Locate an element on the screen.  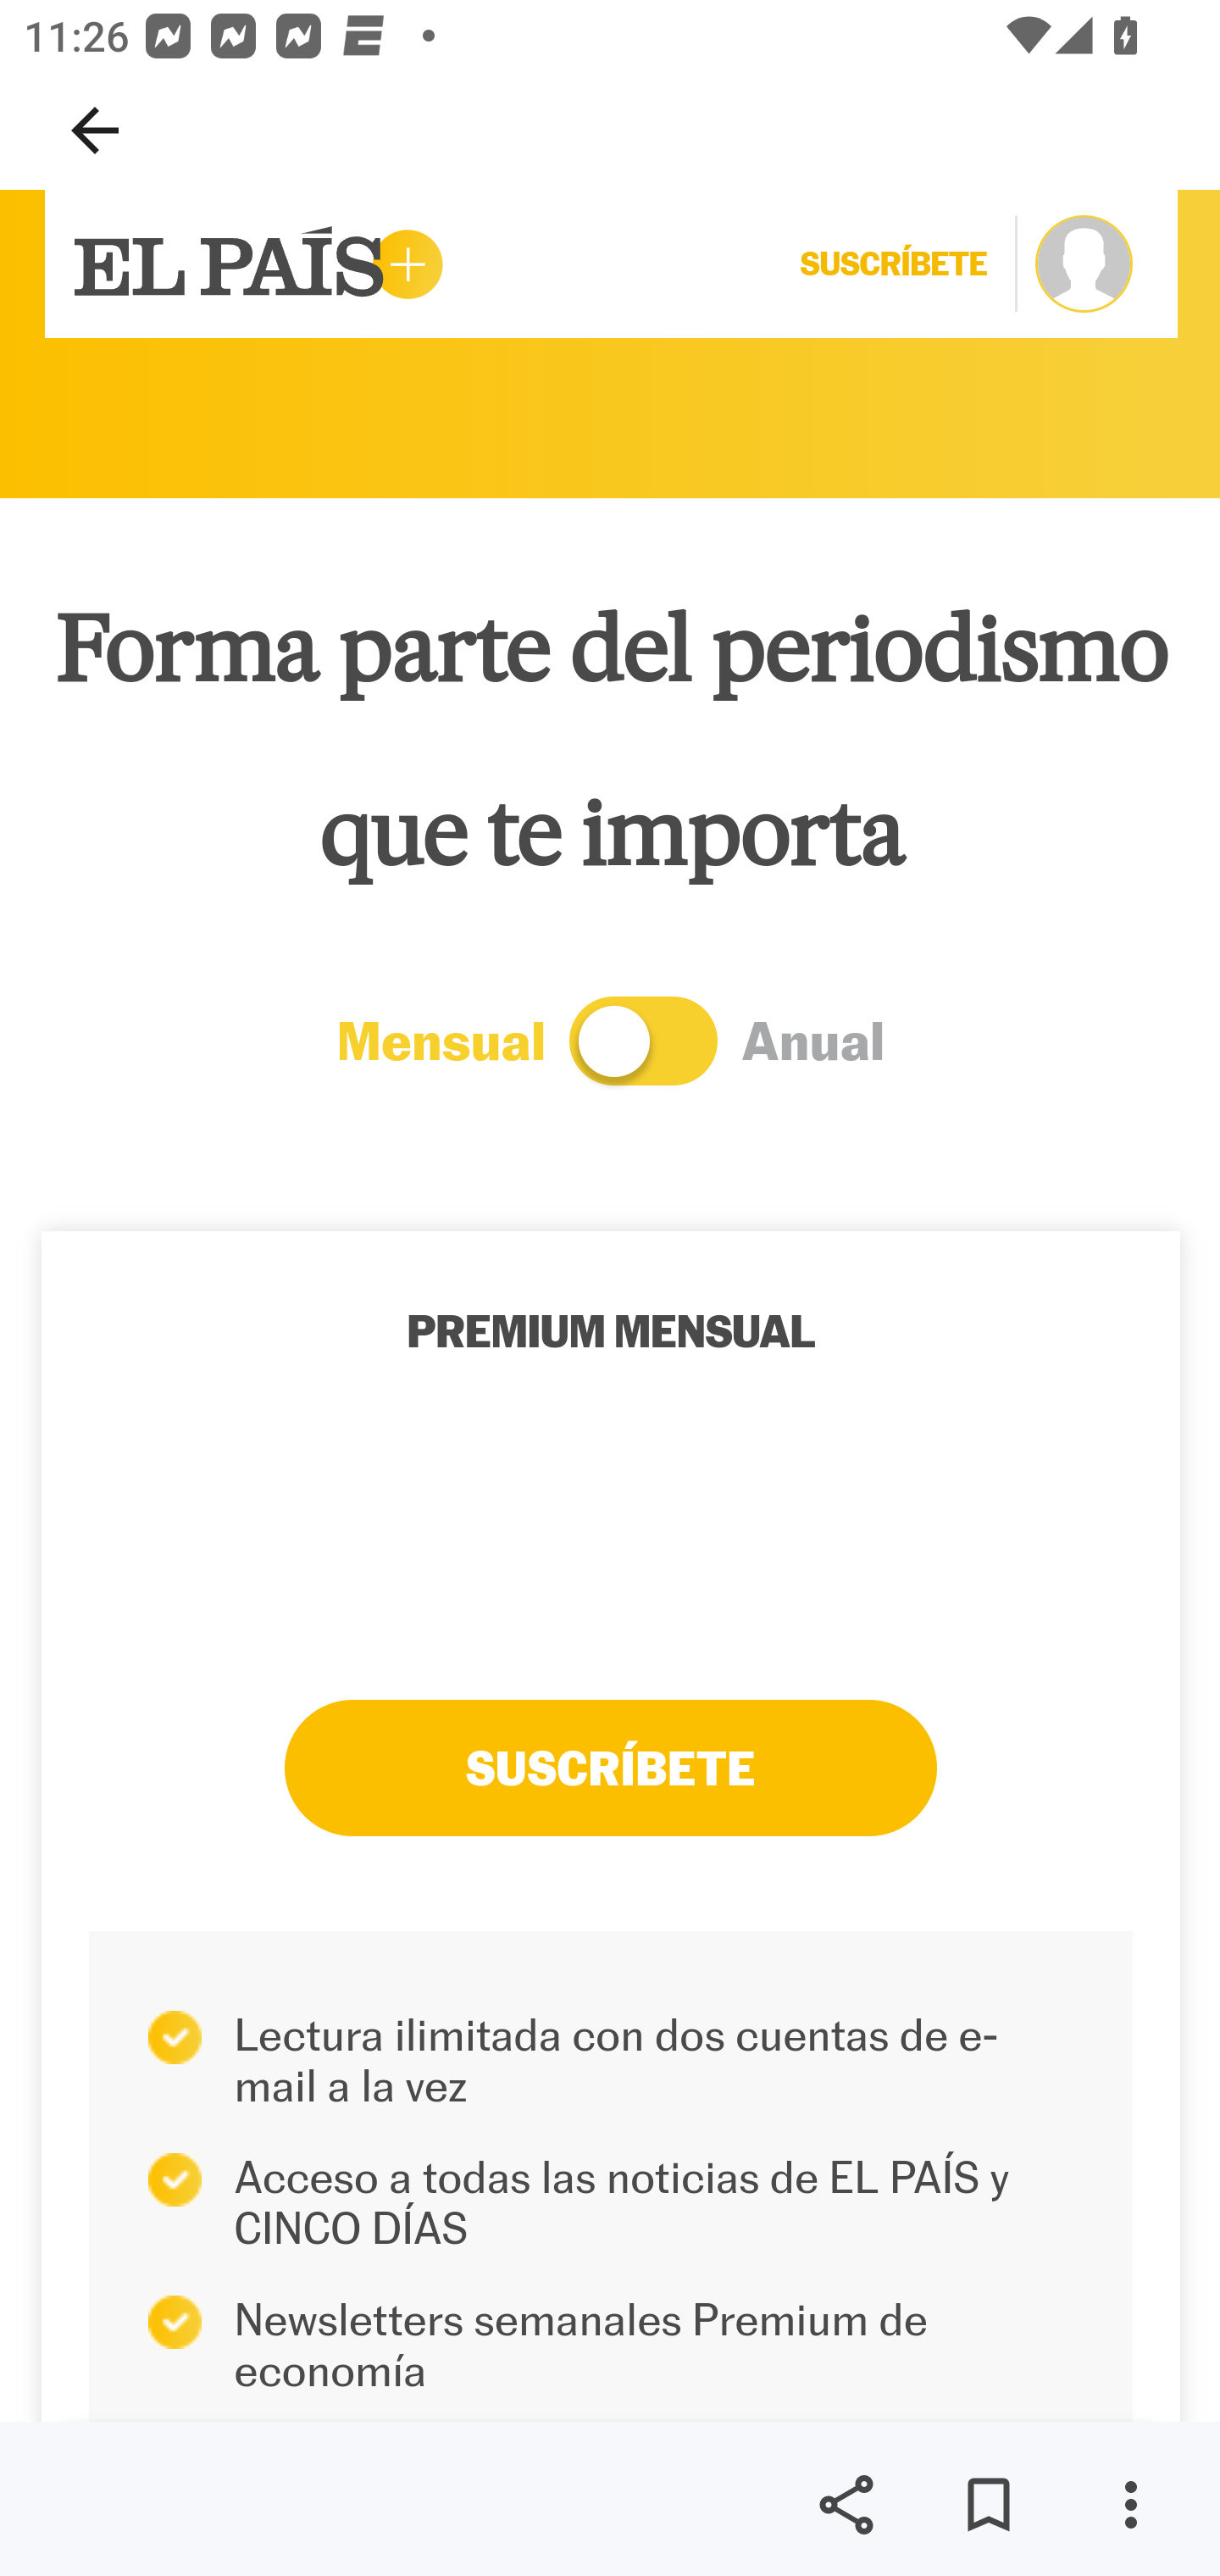
SUSCRÍBETE is located at coordinates (908, 264).